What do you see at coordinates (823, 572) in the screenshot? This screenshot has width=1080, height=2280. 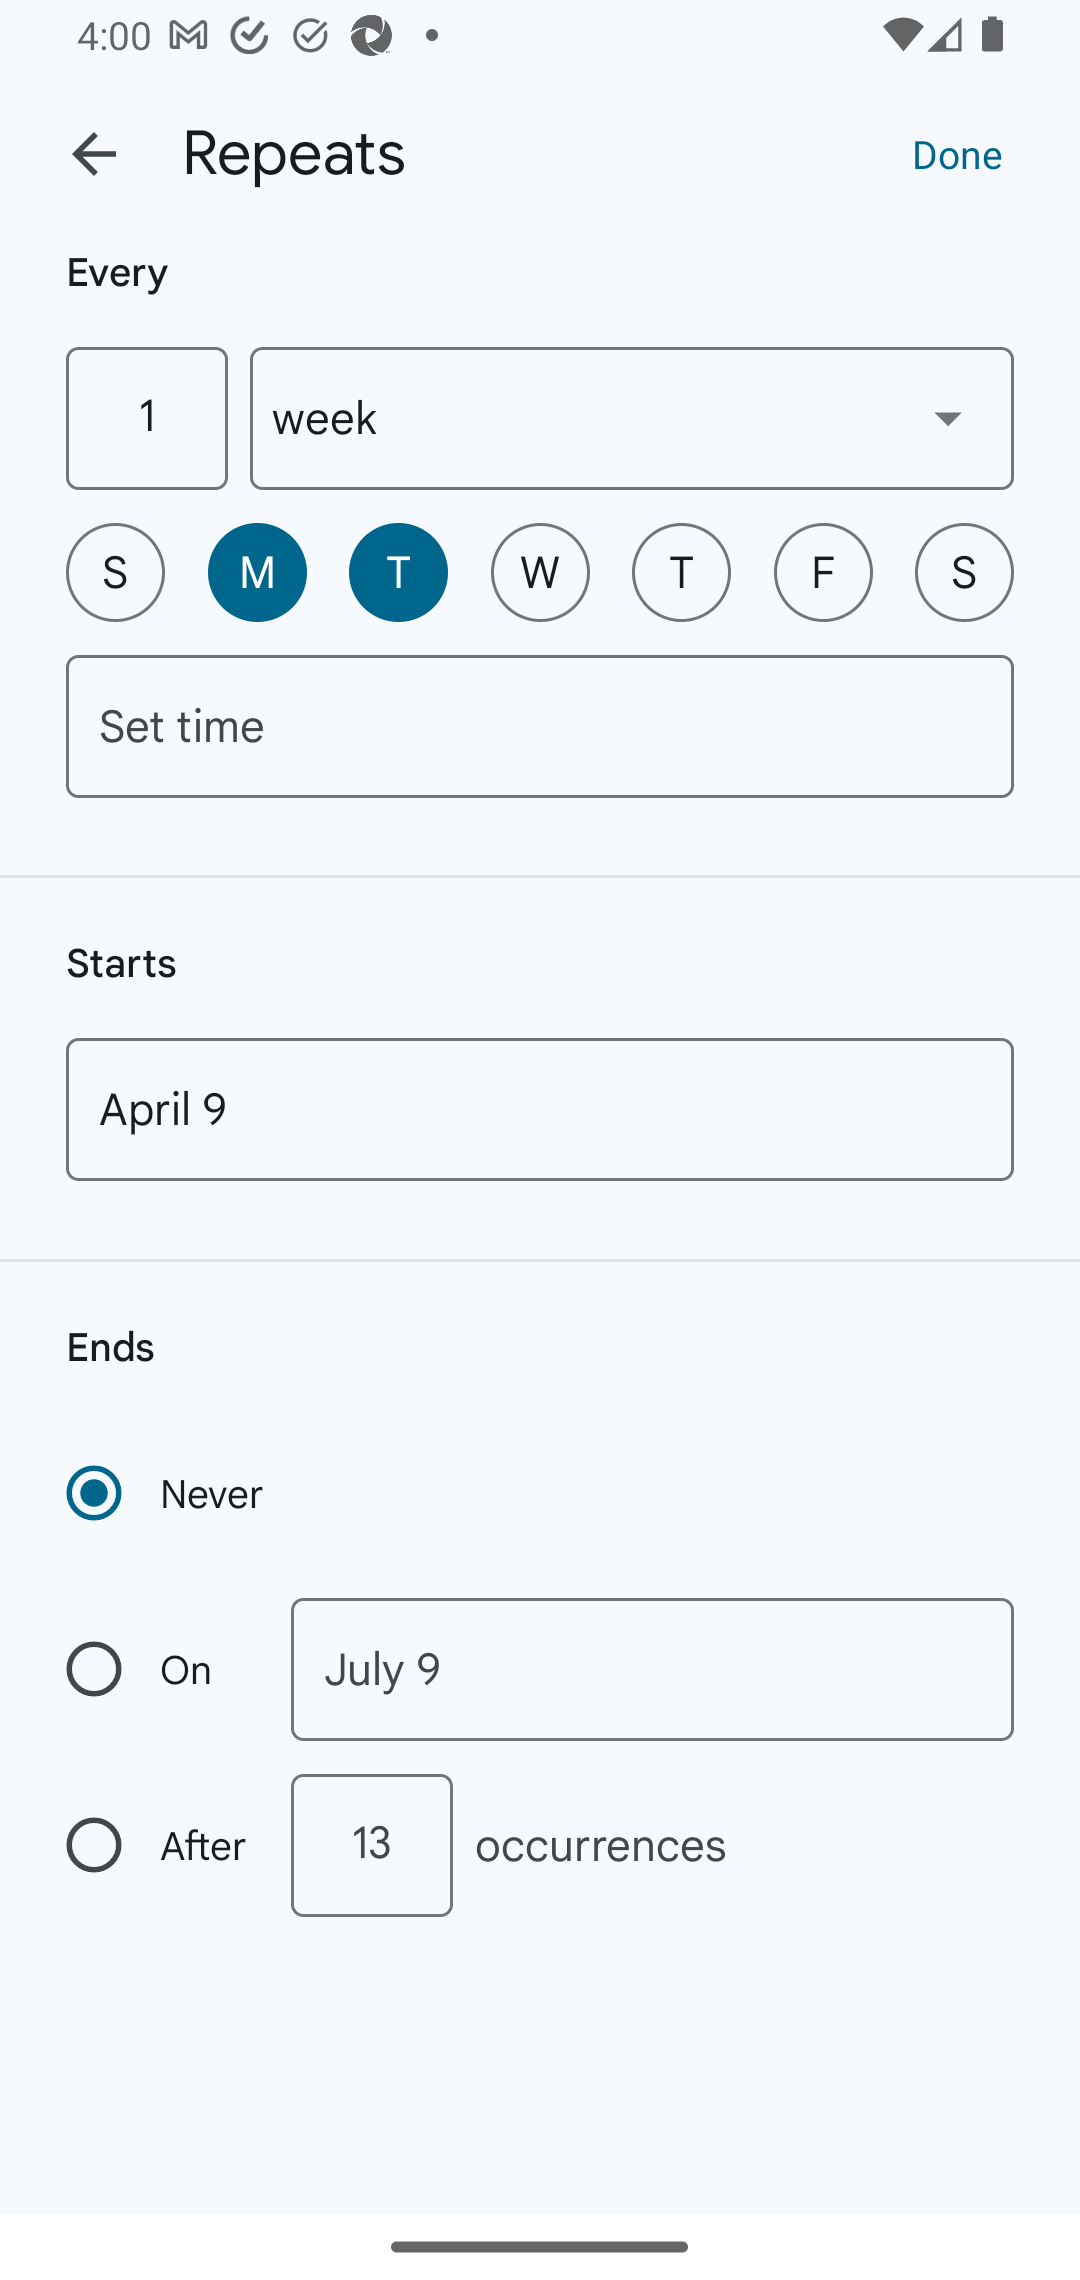 I see `F Friday` at bounding box center [823, 572].